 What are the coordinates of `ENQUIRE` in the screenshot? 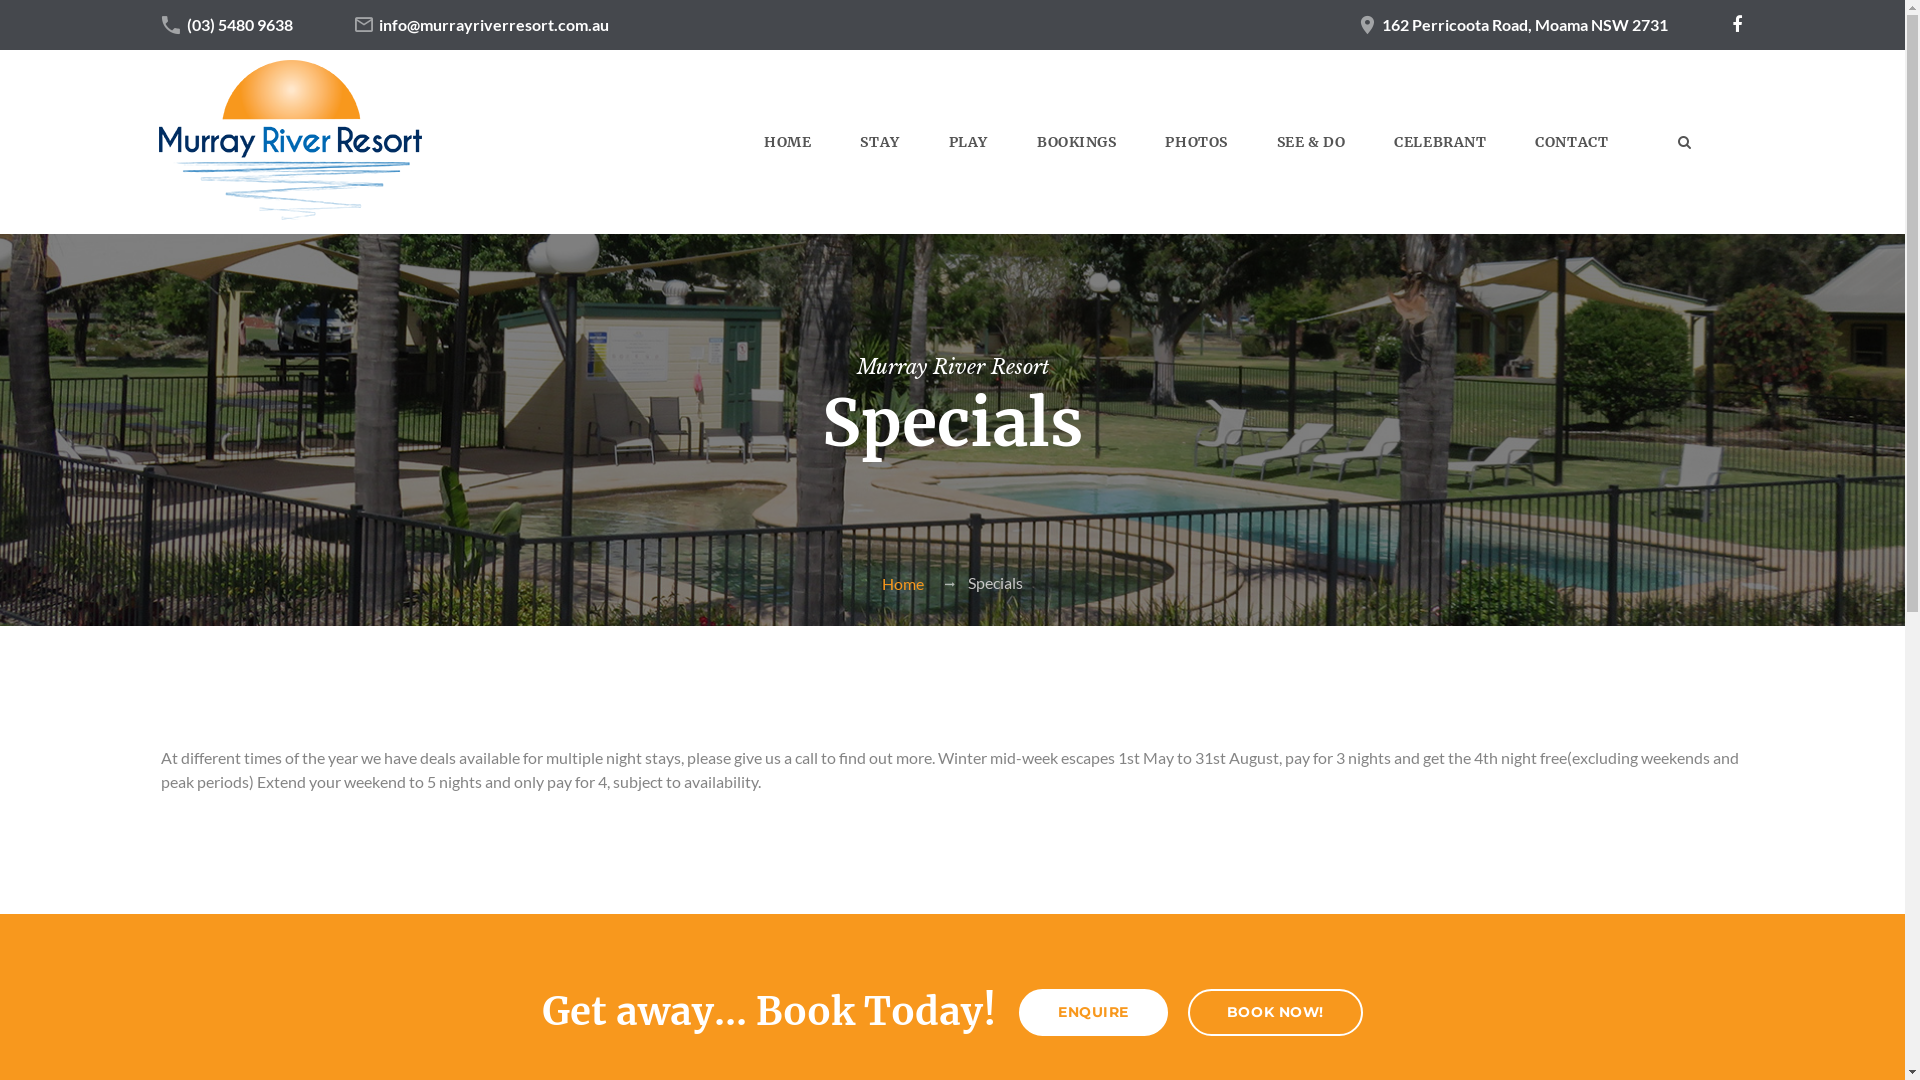 It's located at (1094, 1012).